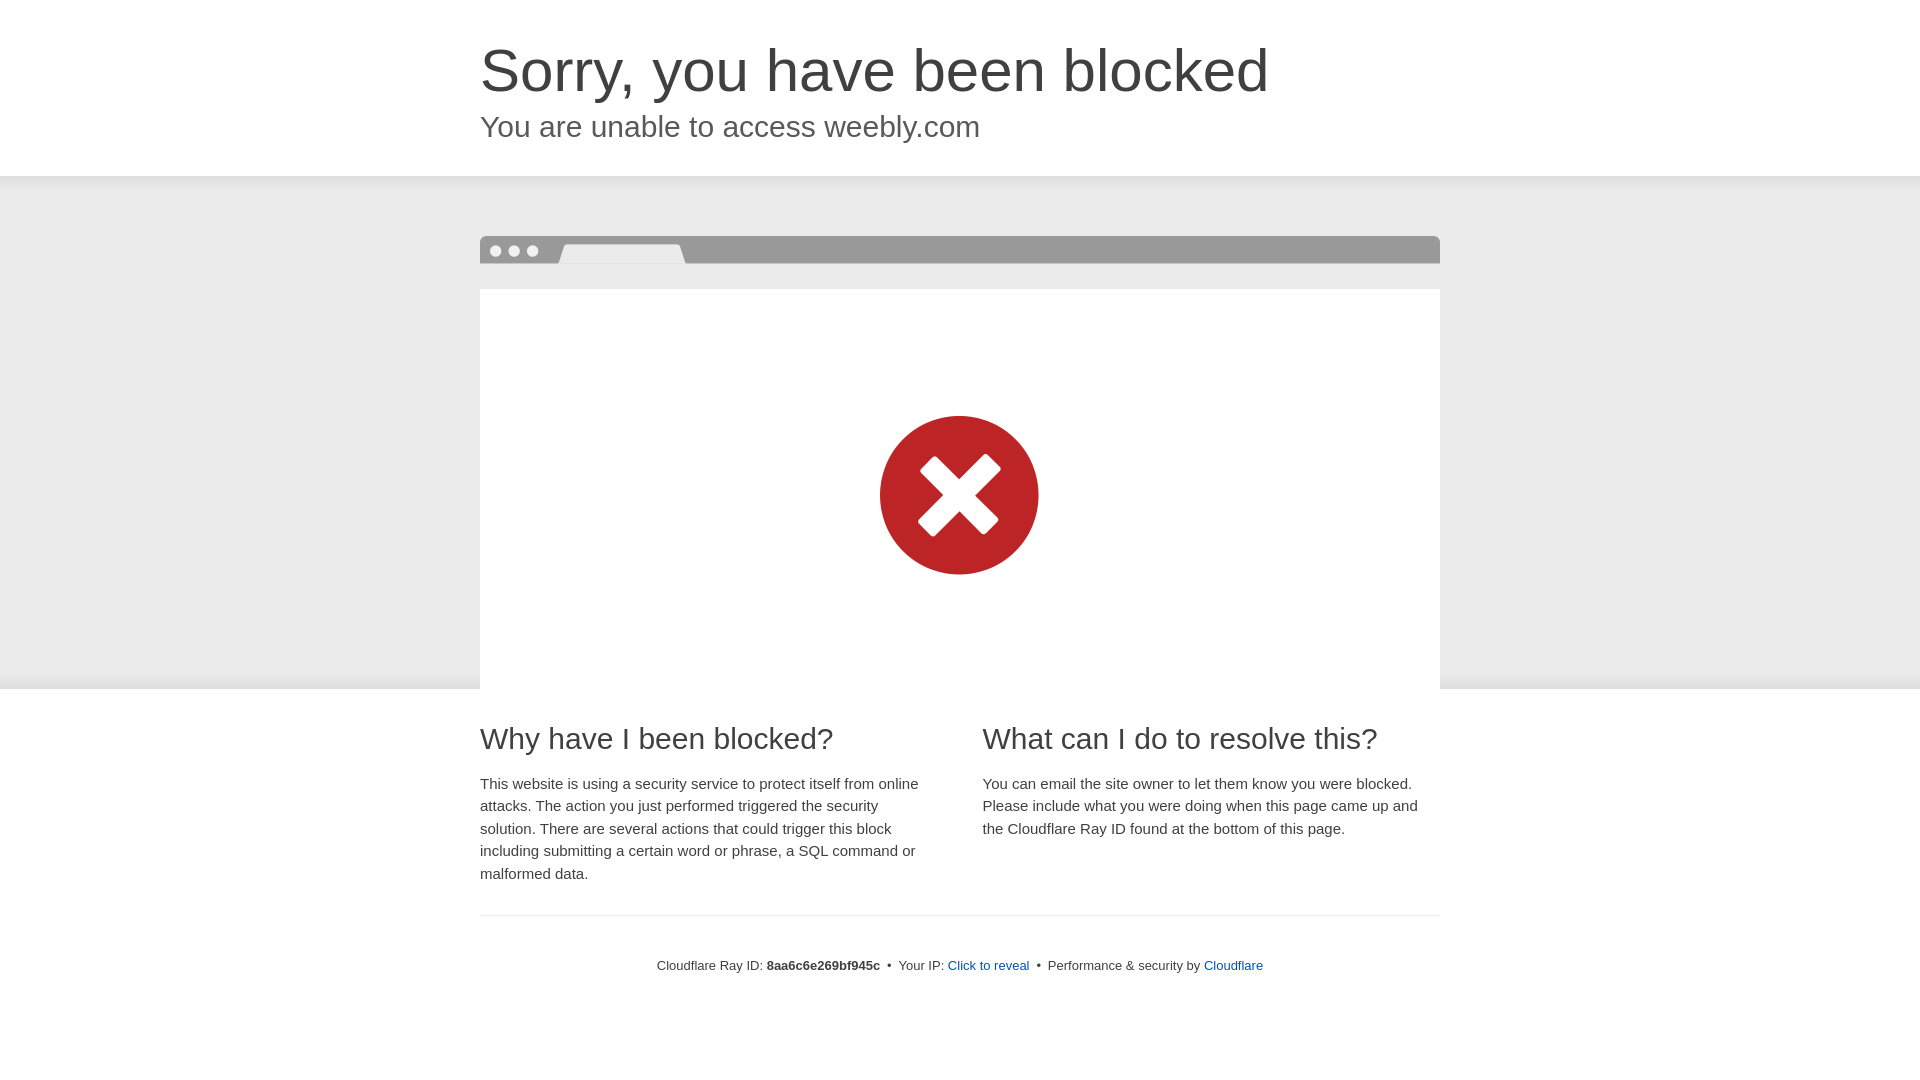 The width and height of the screenshot is (1920, 1080). I want to click on Click to reveal, so click(988, 966).